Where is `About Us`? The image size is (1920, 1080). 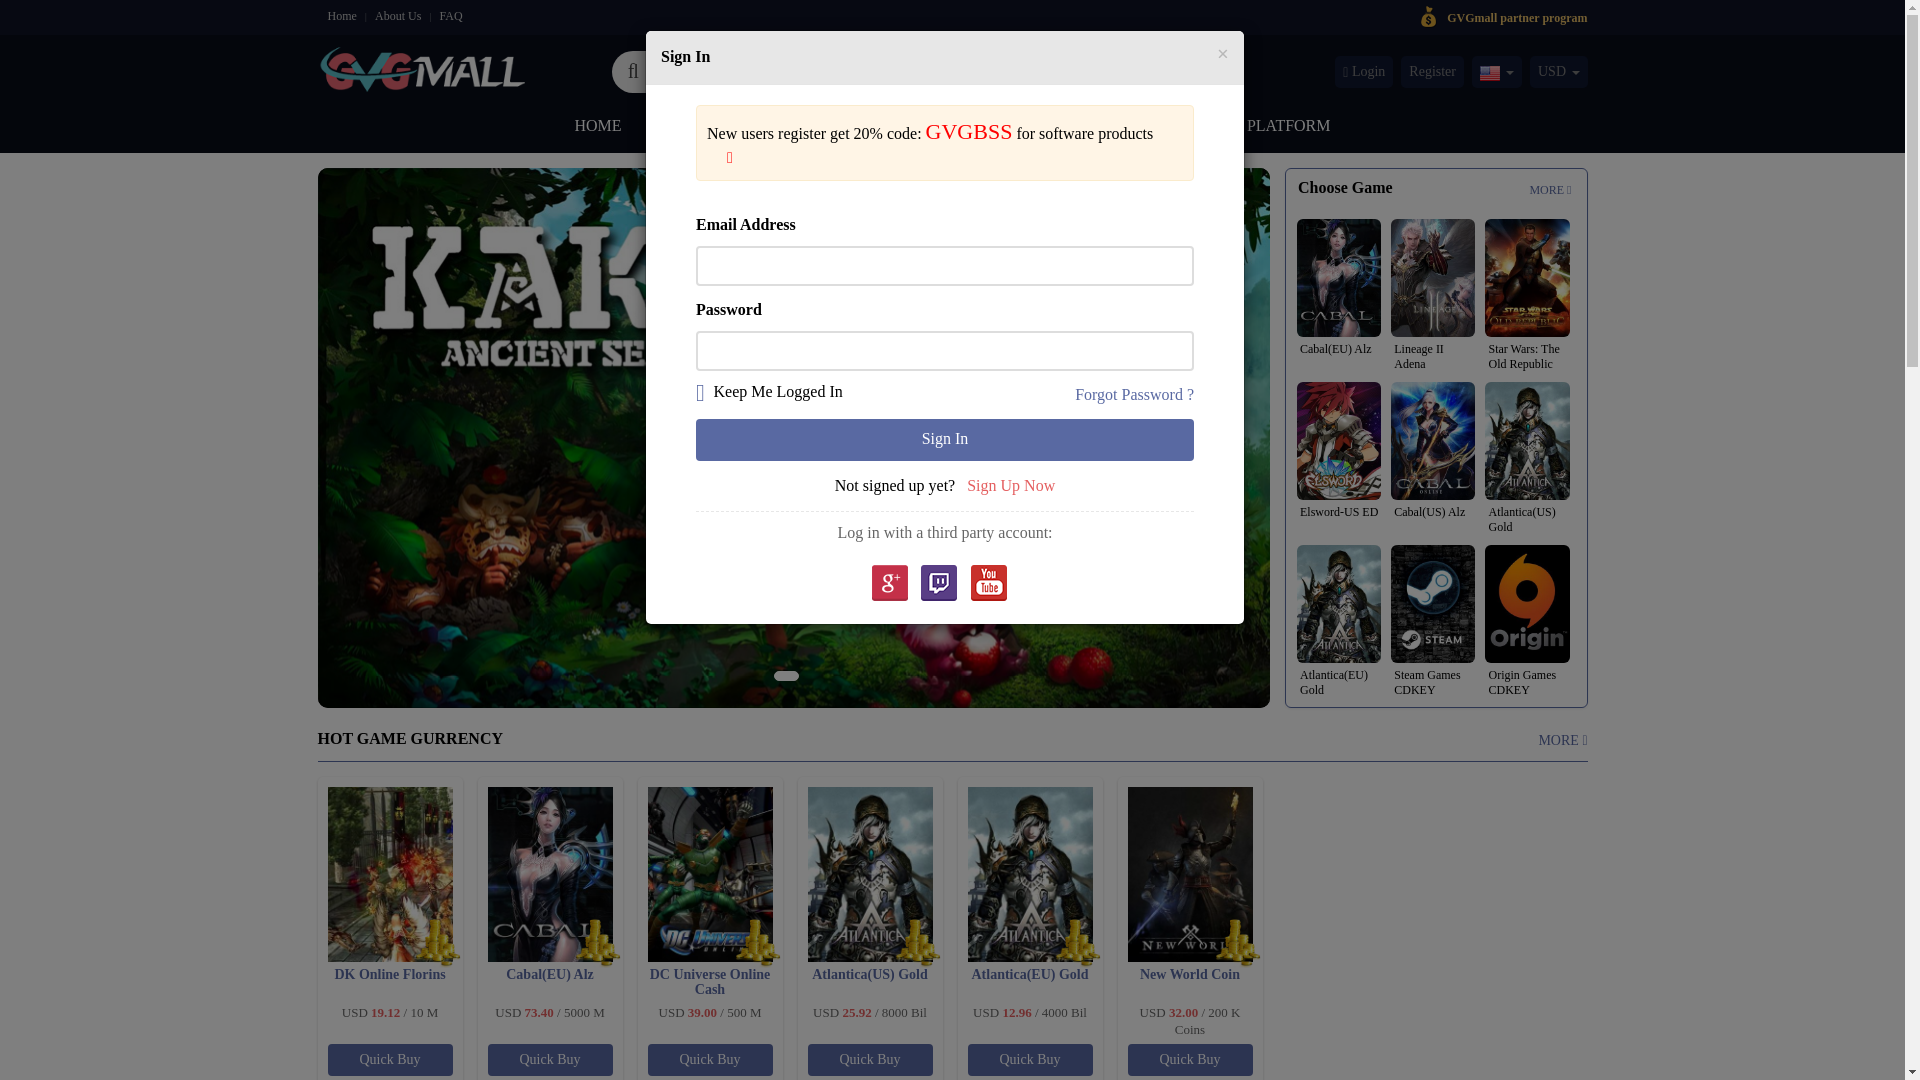
About Us is located at coordinates (397, 15).